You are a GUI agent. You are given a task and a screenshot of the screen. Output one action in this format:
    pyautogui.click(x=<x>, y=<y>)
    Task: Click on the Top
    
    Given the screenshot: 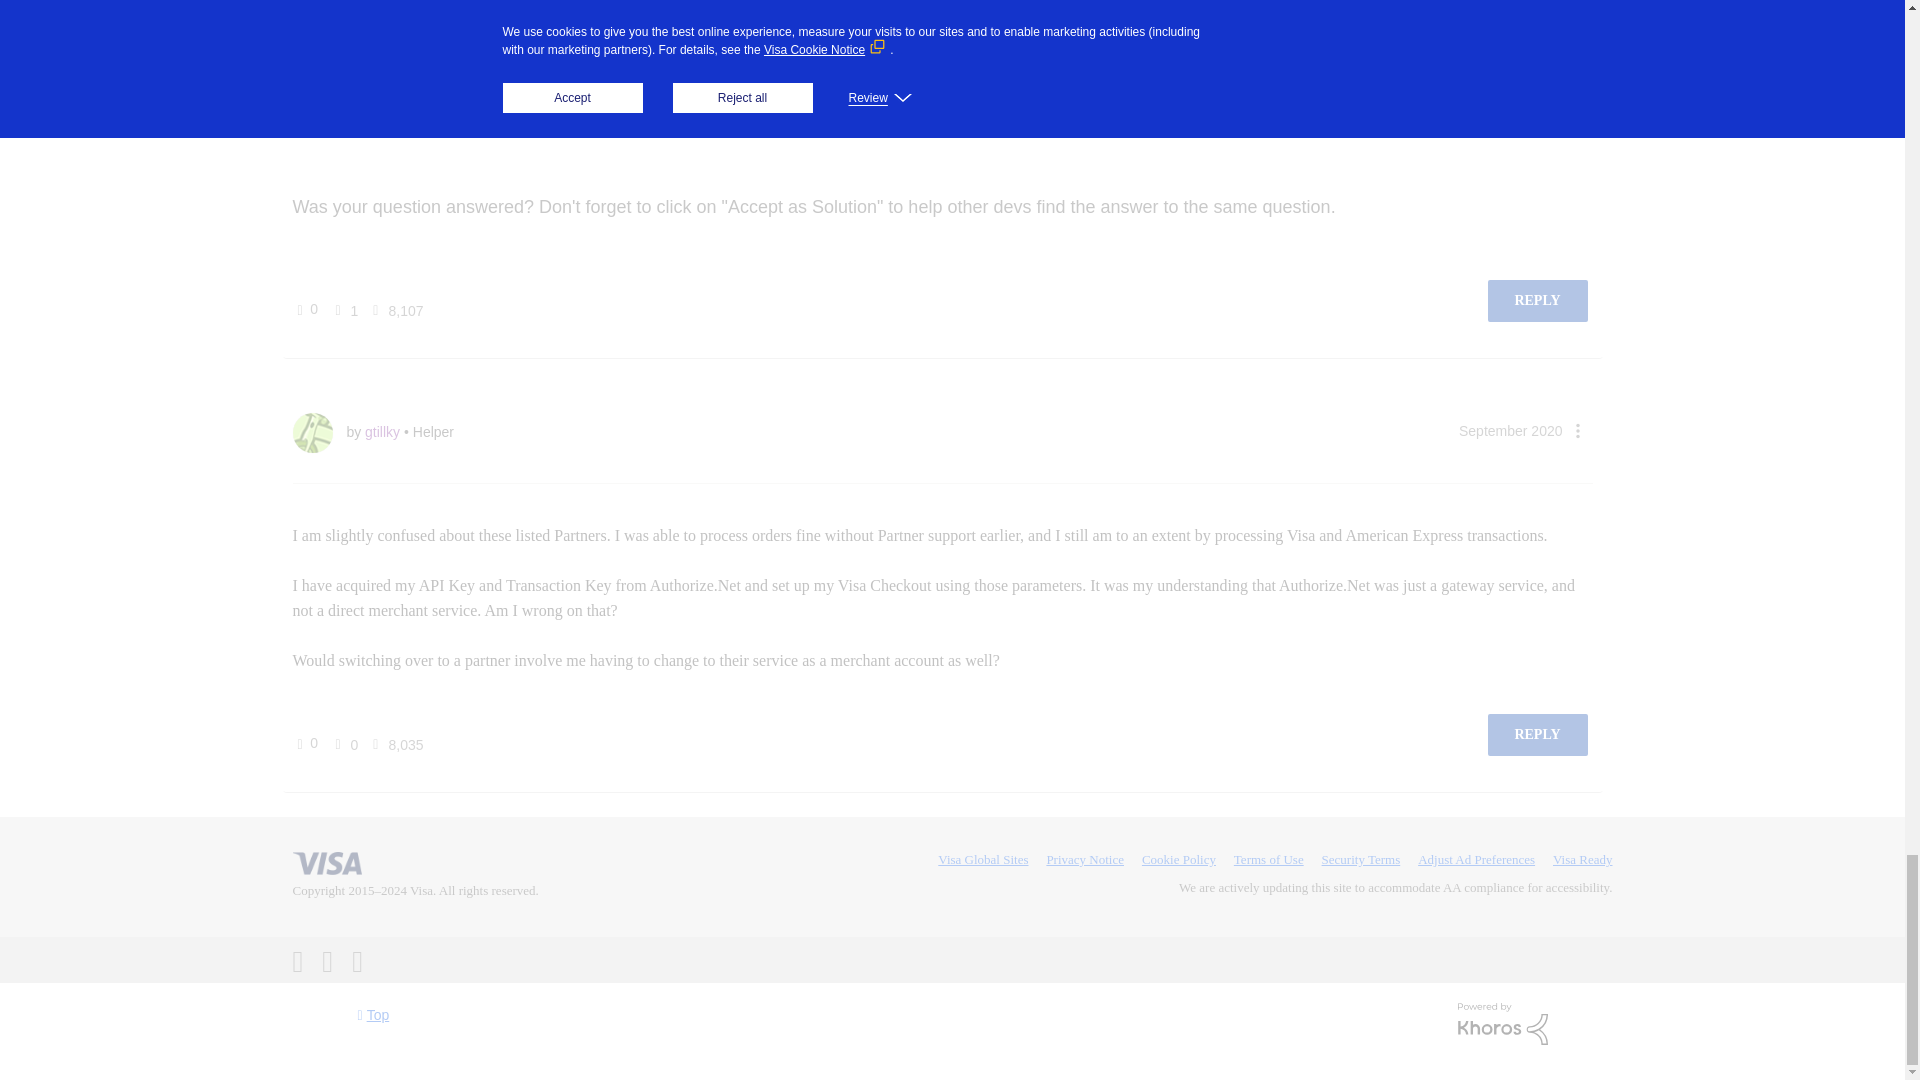 What is the action you would take?
    pyautogui.click(x=374, y=1014)
    